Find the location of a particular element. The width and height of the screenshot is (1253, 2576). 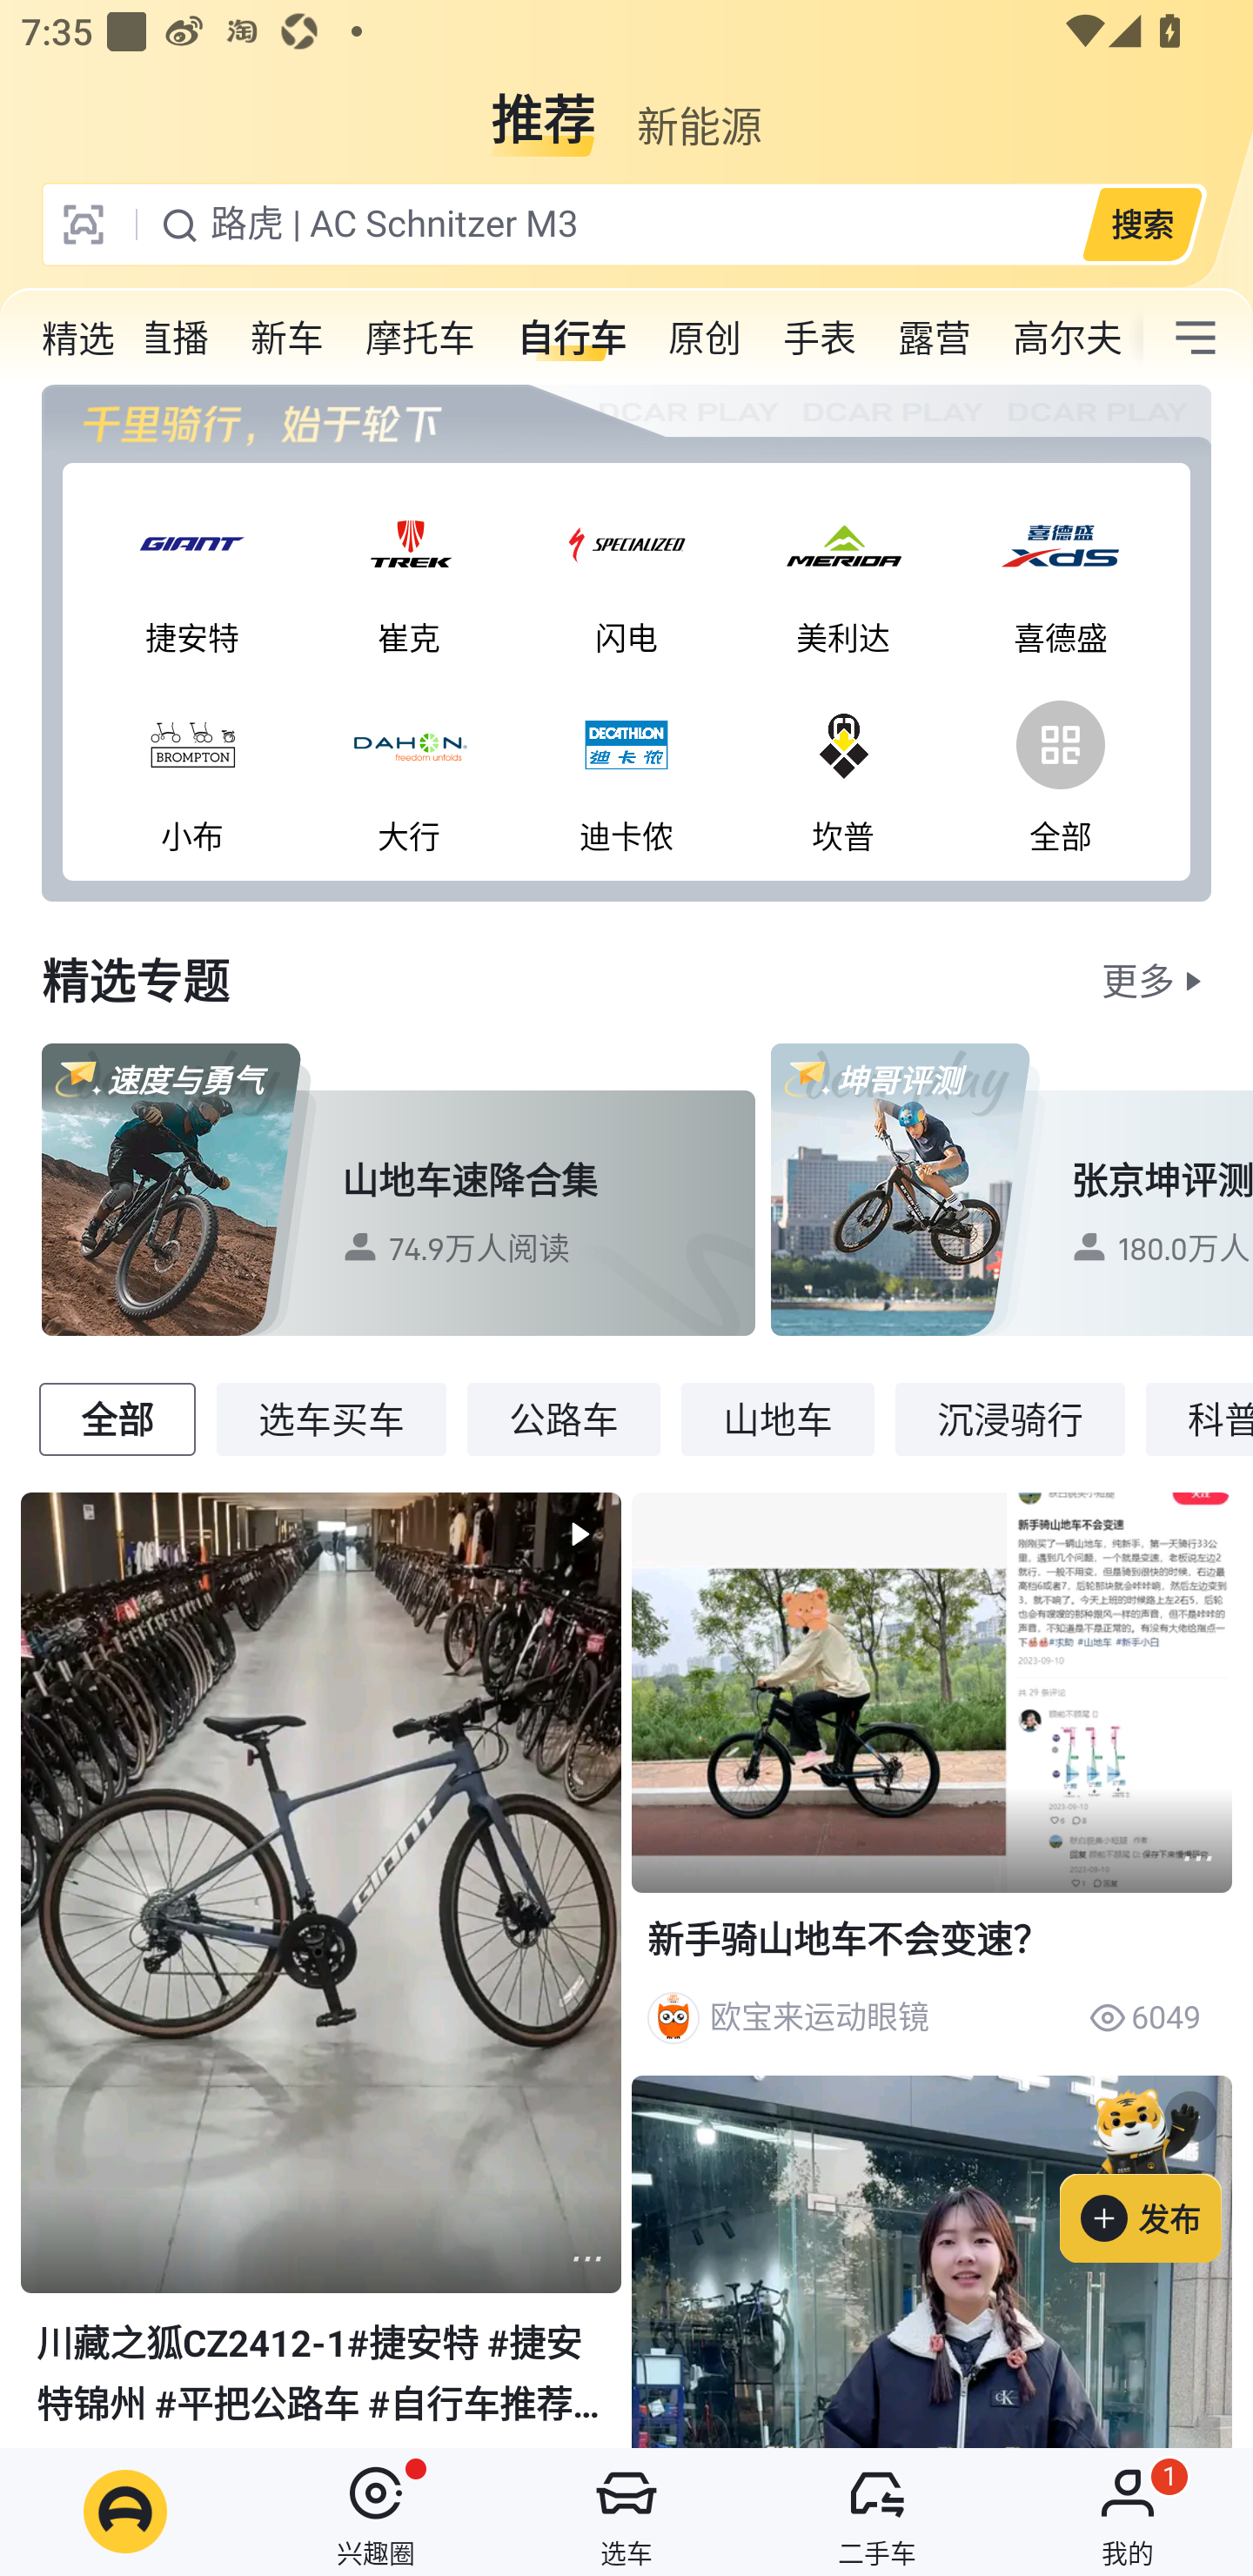

闪电 is located at coordinates (626, 573).